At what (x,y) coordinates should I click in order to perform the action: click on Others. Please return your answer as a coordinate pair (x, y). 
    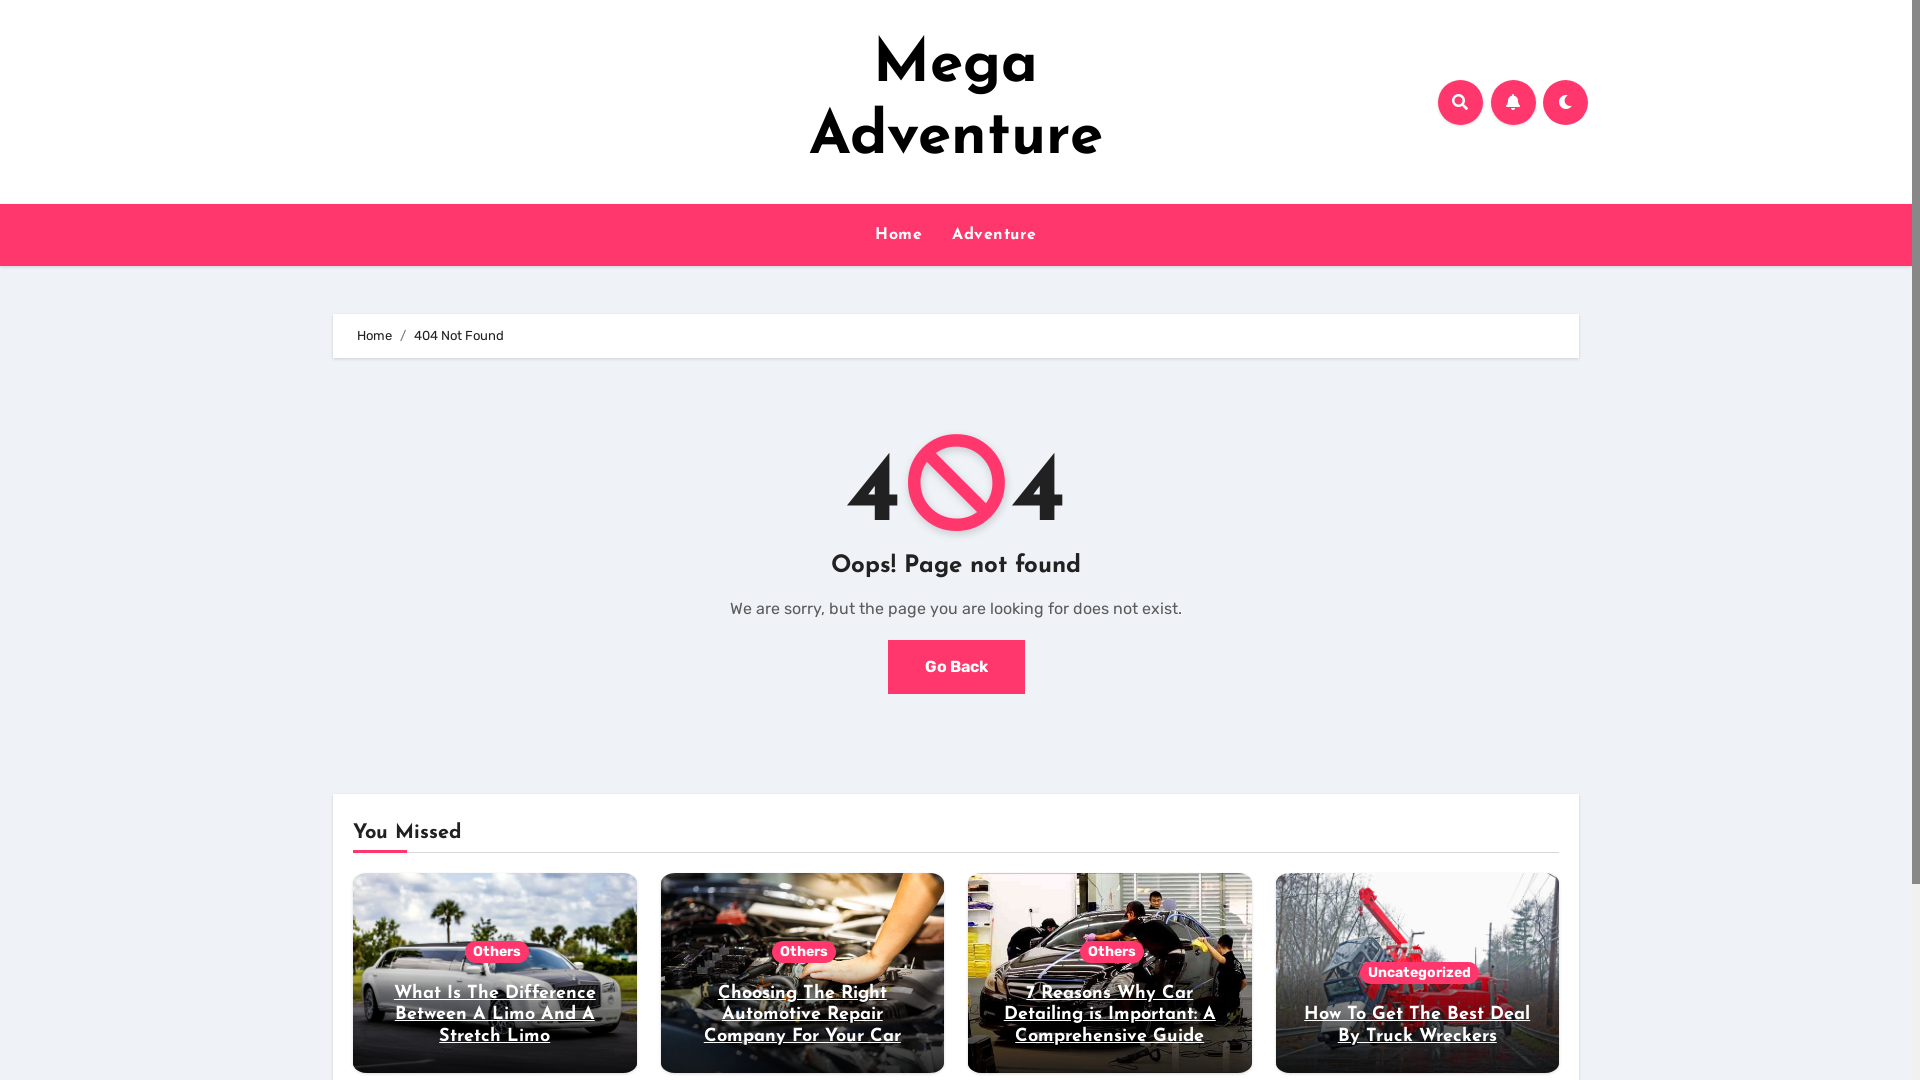
    Looking at the image, I should click on (1112, 952).